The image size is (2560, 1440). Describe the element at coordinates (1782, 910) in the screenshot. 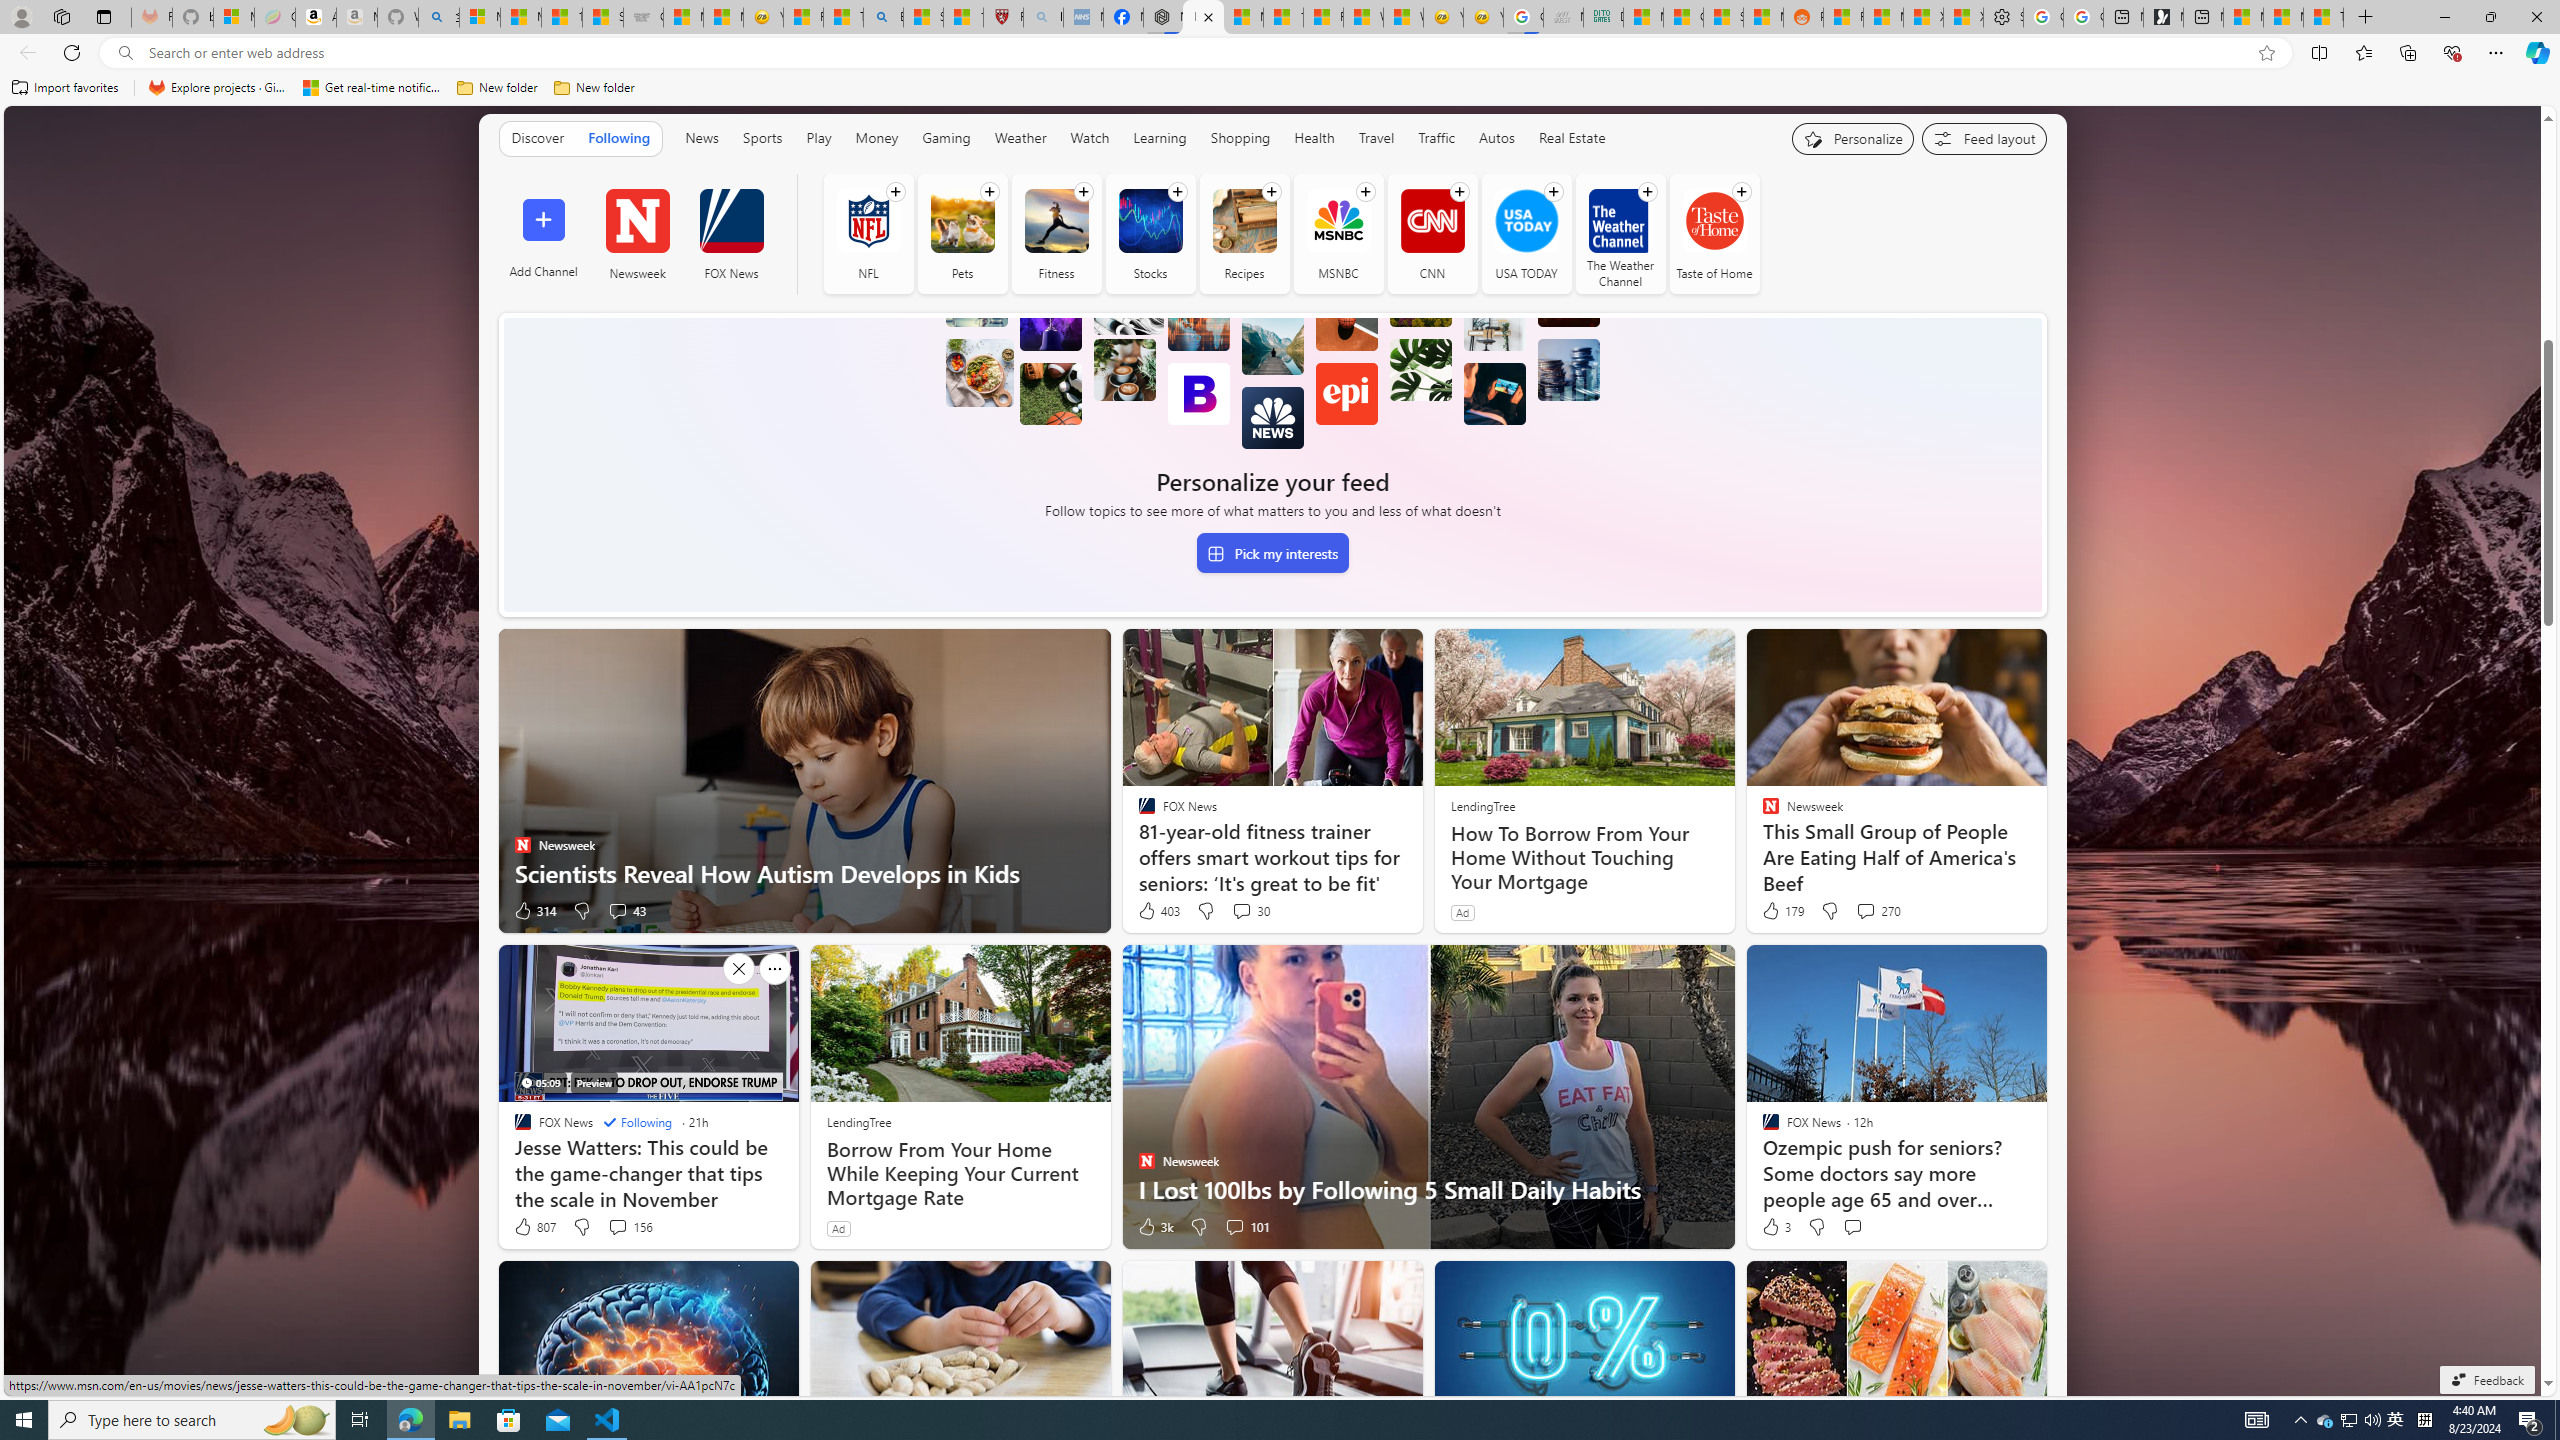

I see `179 Like` at that location.